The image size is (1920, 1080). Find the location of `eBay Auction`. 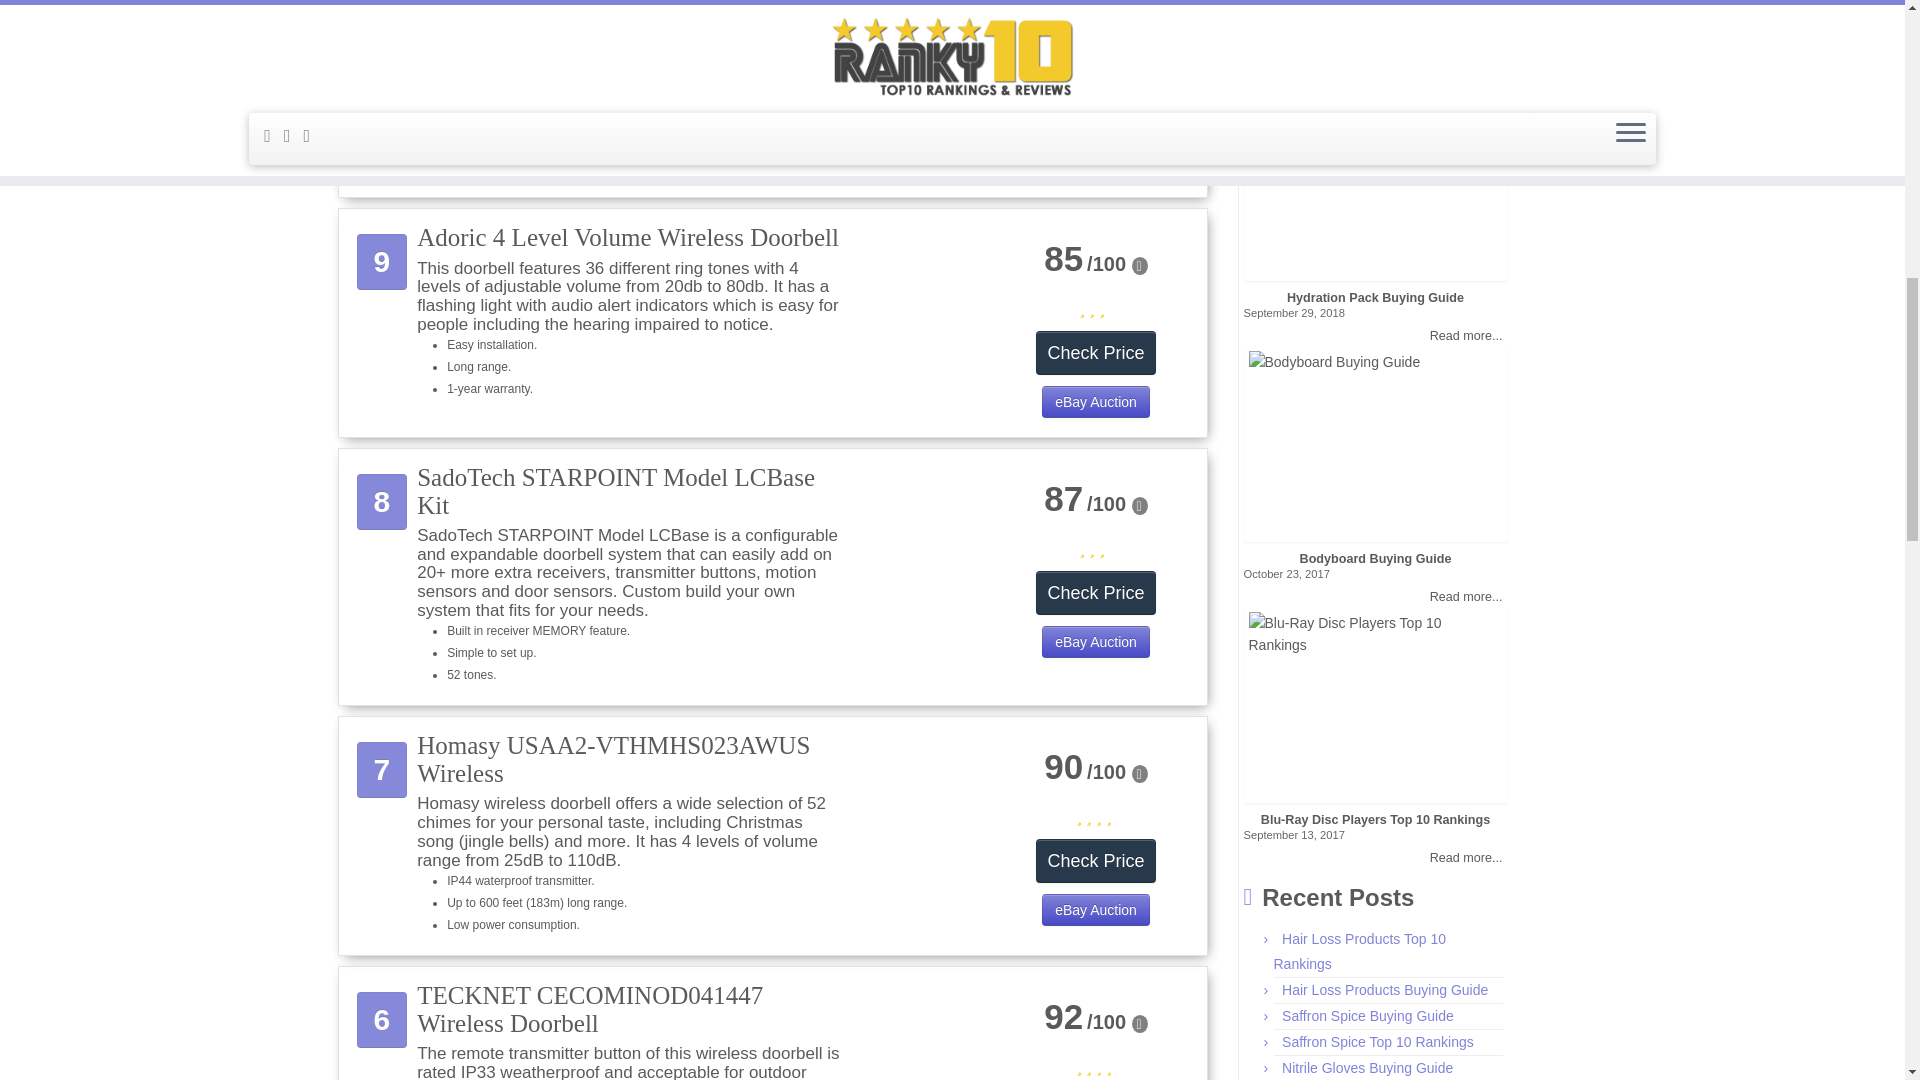

eBay Auction is located at coordinates (1104, 164).